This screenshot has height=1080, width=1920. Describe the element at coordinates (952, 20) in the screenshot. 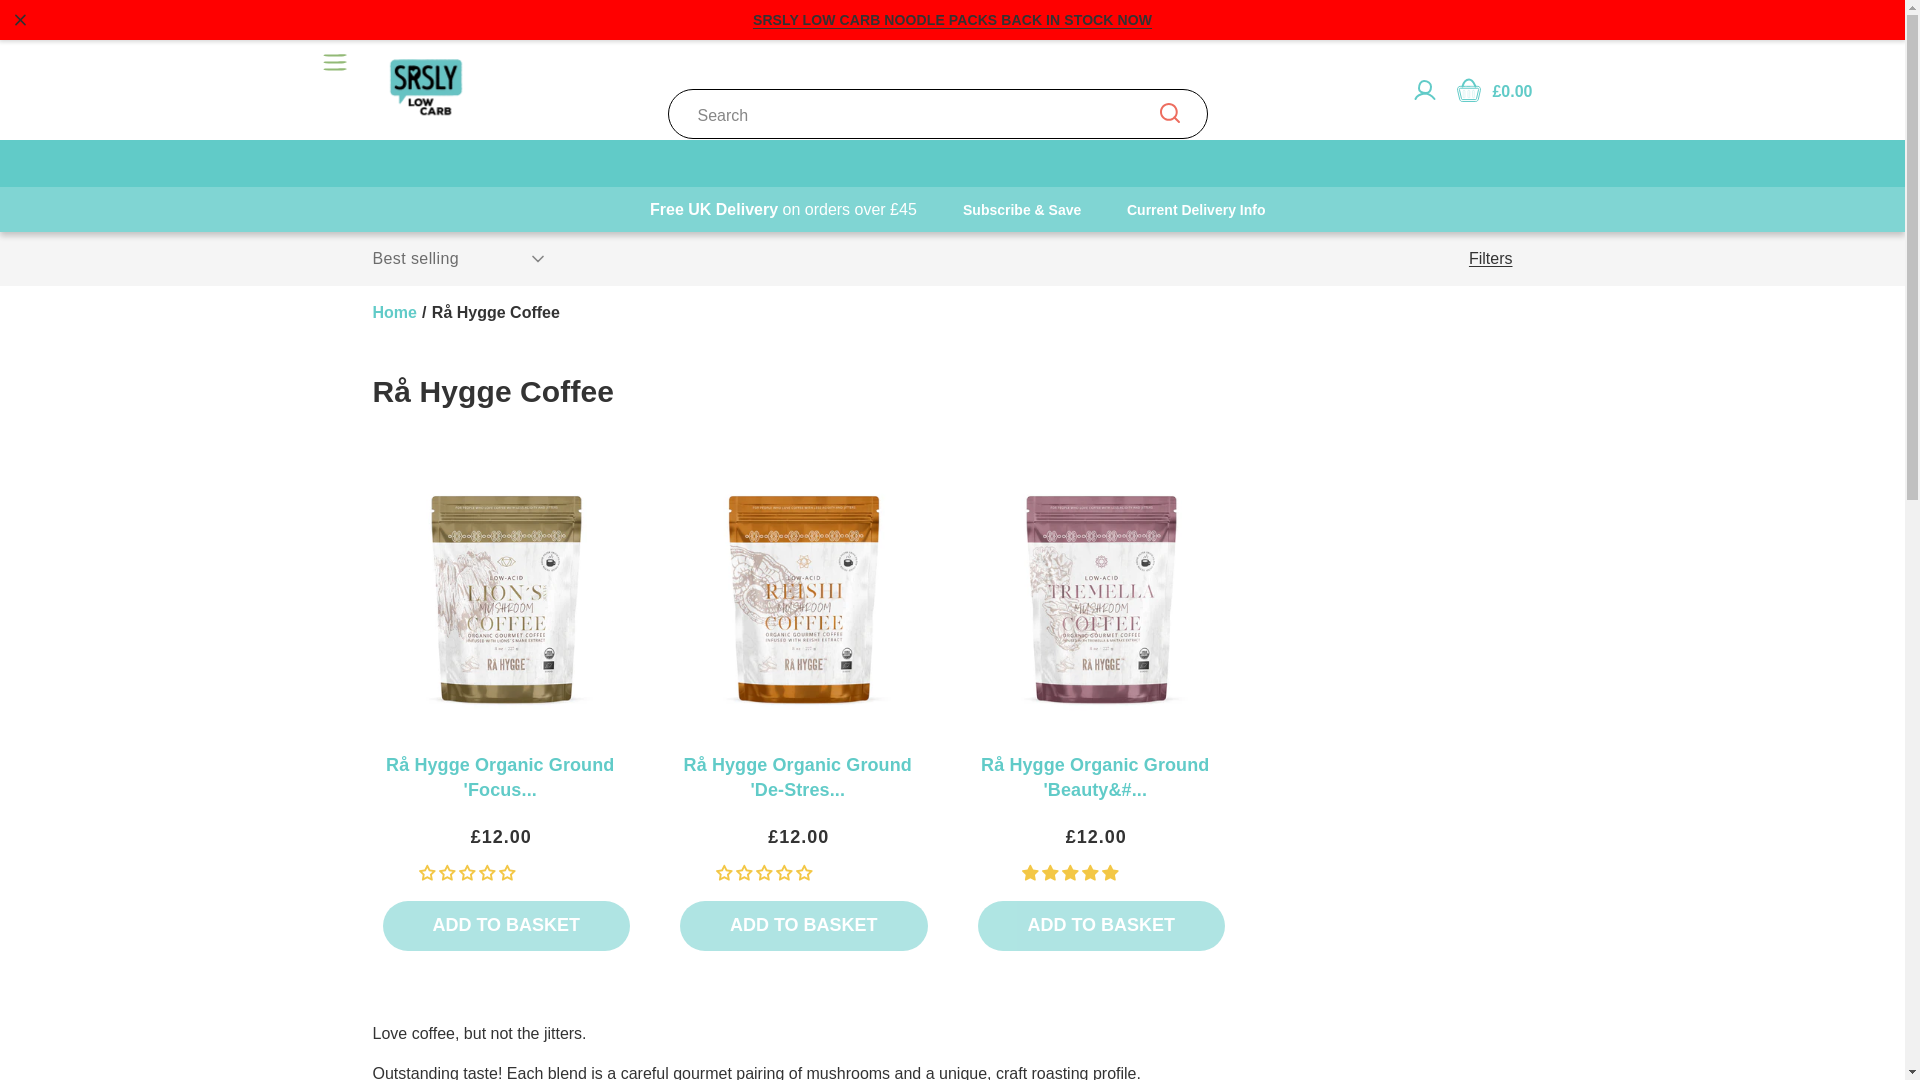

I see `SRSLY LOW CARB NOODLE PACKS BACK IN STOCK NOW` at that location.